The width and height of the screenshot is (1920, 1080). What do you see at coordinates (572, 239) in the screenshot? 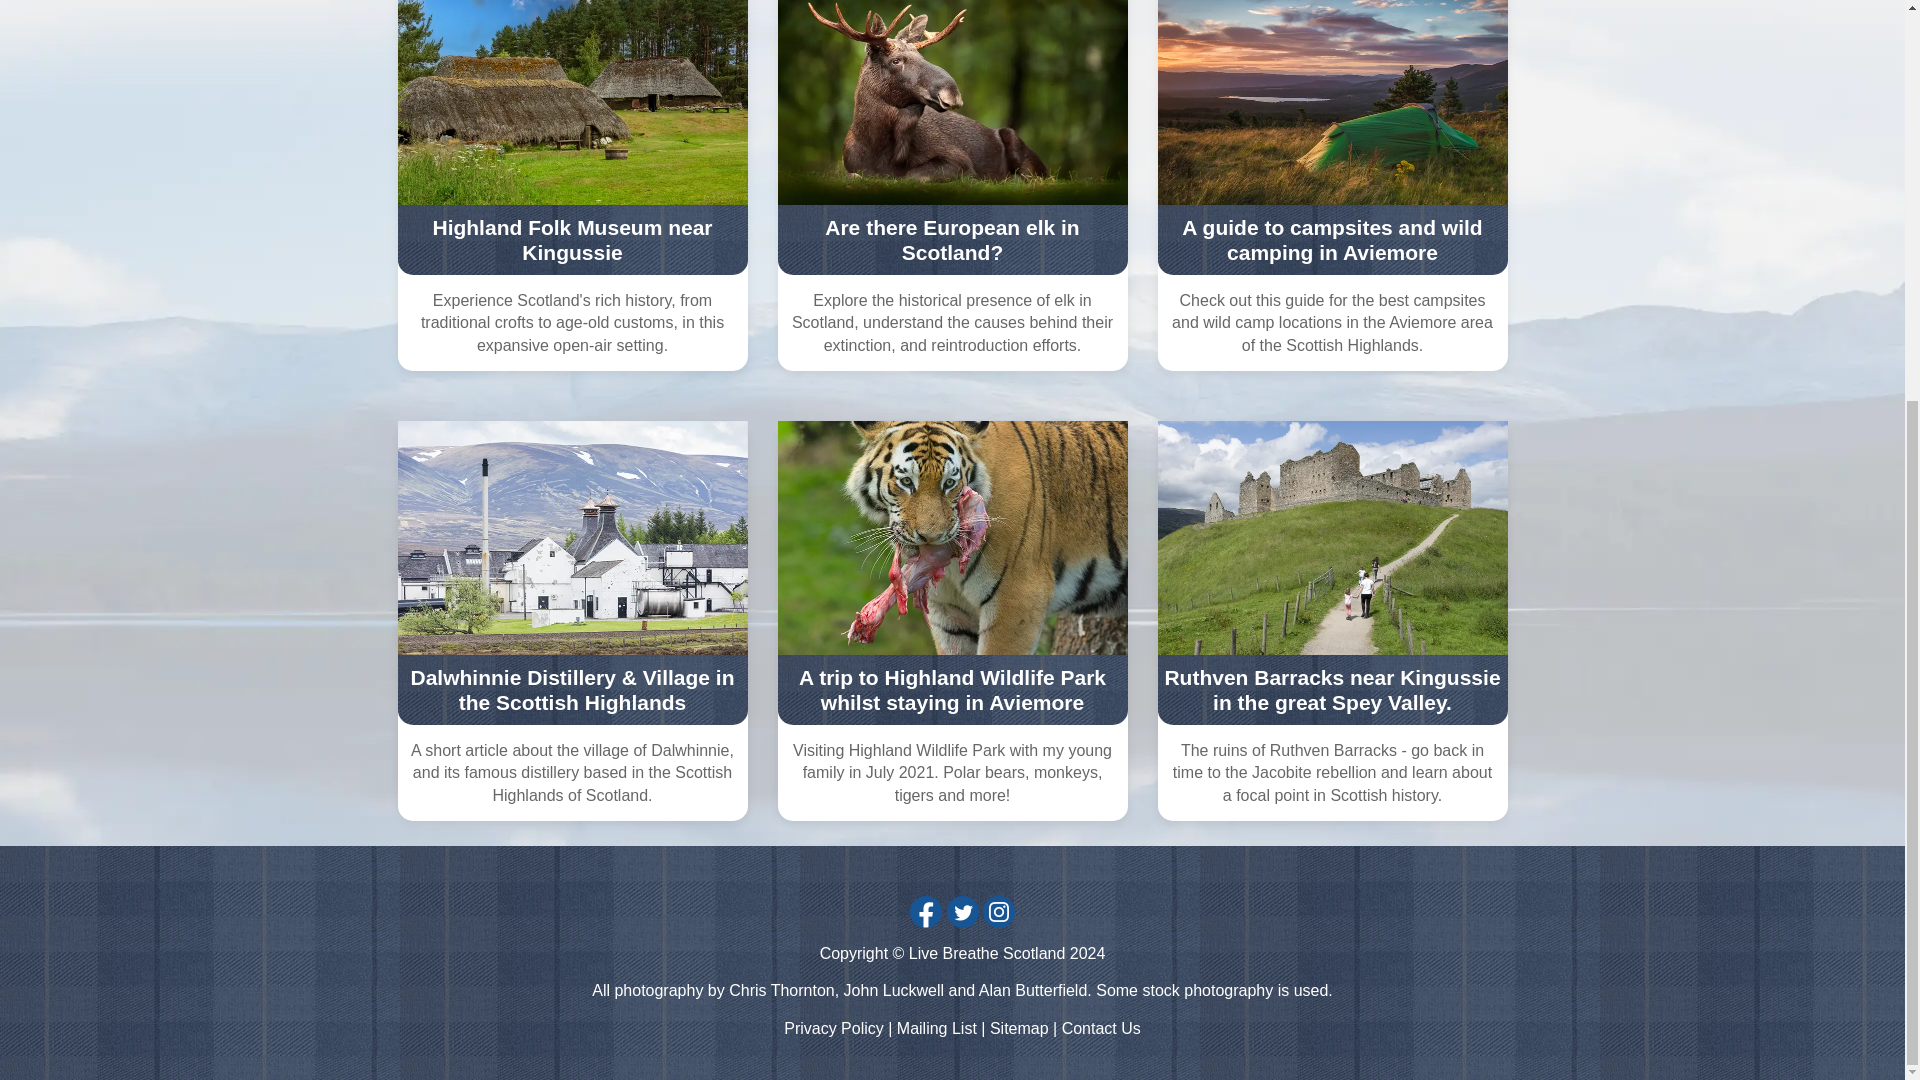
I see `Highland Folk Museum near Kingussie` at bounding box center [572, 239].